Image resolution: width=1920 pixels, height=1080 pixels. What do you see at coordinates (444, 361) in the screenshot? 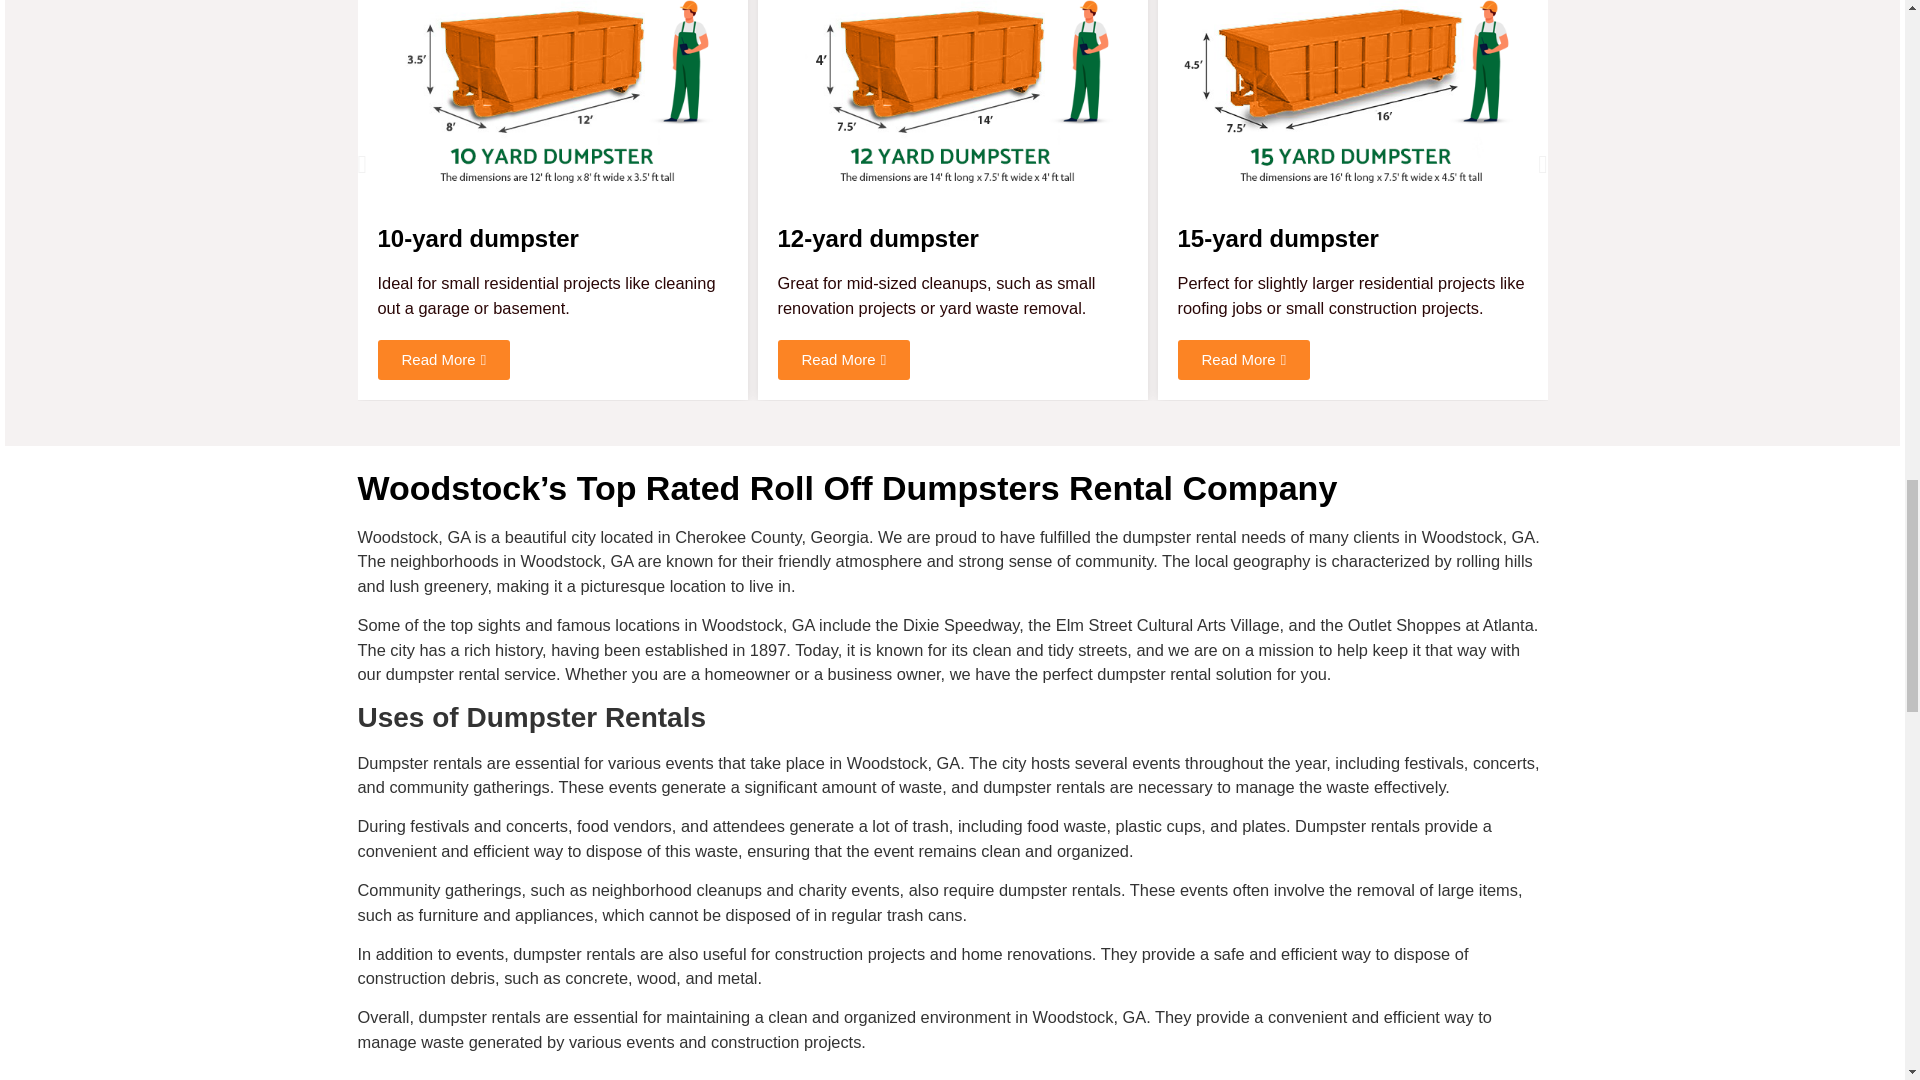
I see `Read More` at bounding box center [444, 361].